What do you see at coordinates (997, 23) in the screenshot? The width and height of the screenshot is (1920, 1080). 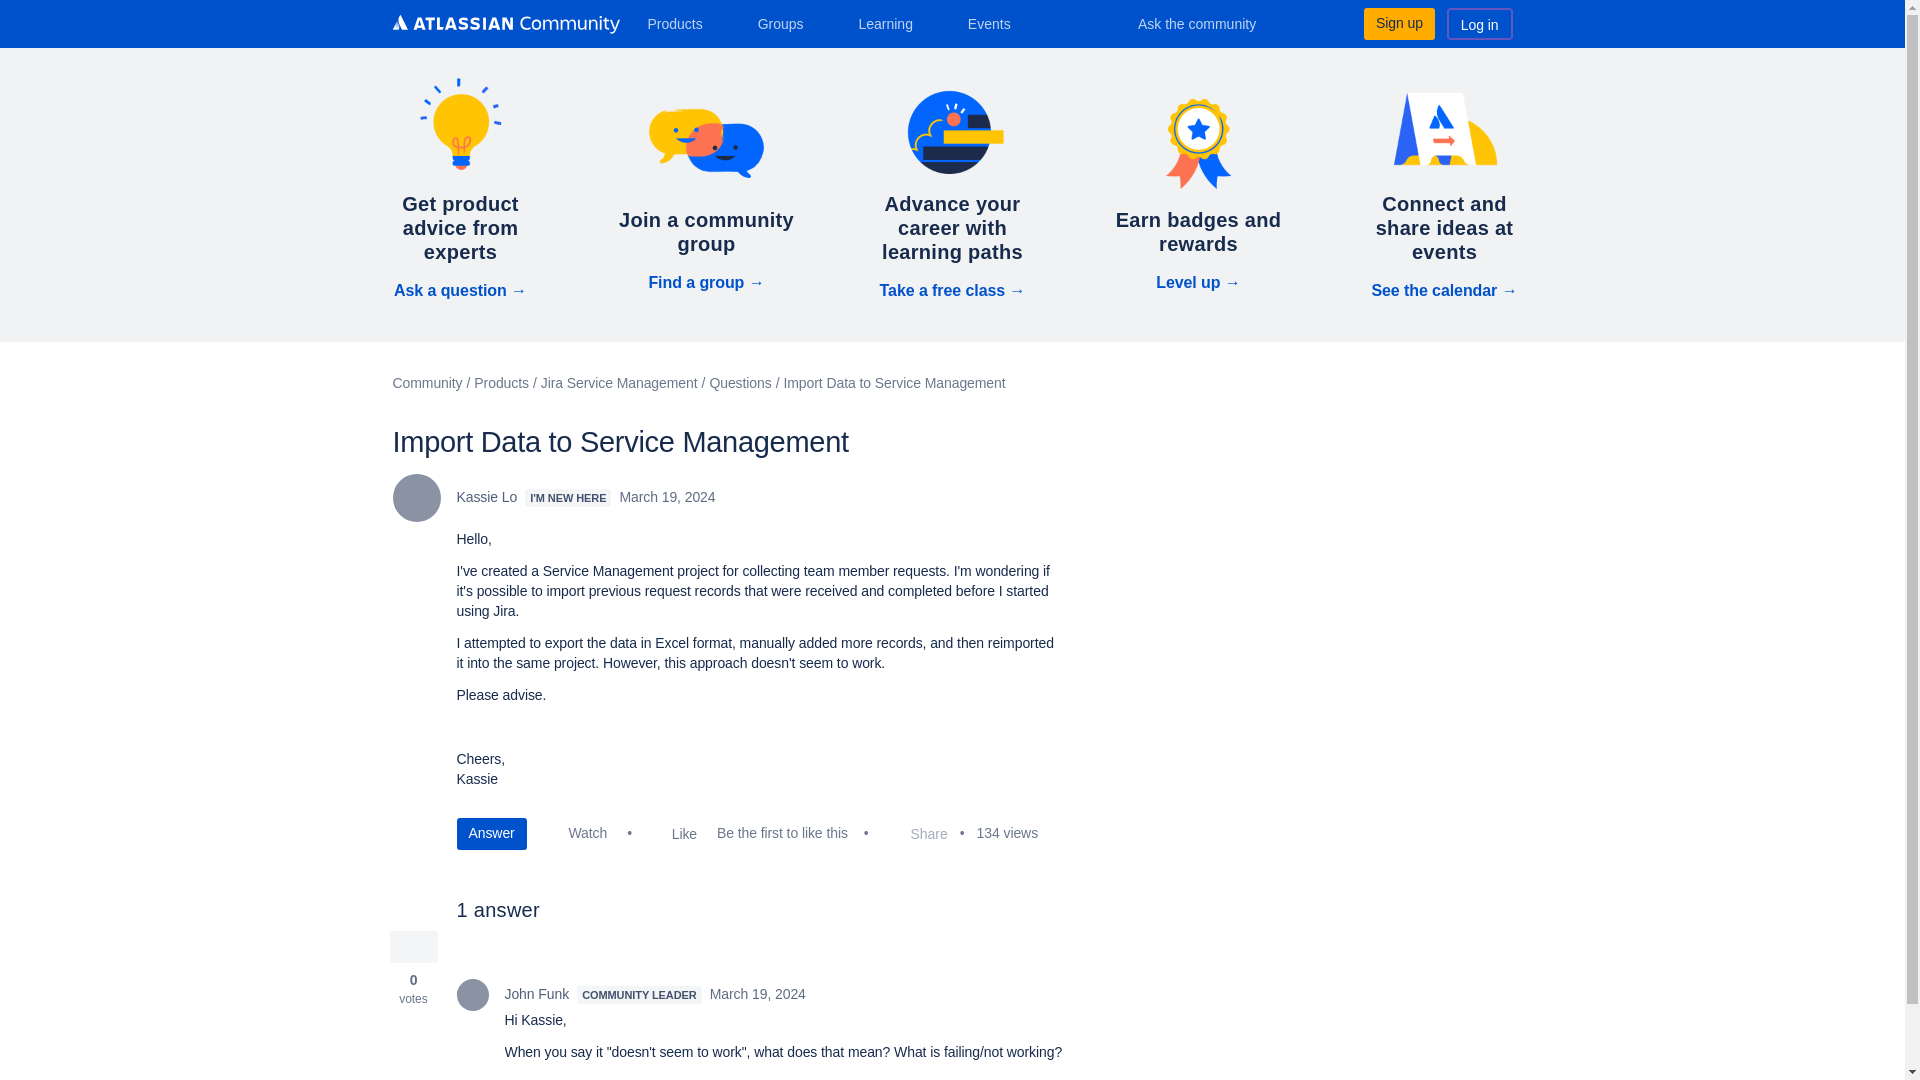 I see `Events` at bounding box center [997, 23].